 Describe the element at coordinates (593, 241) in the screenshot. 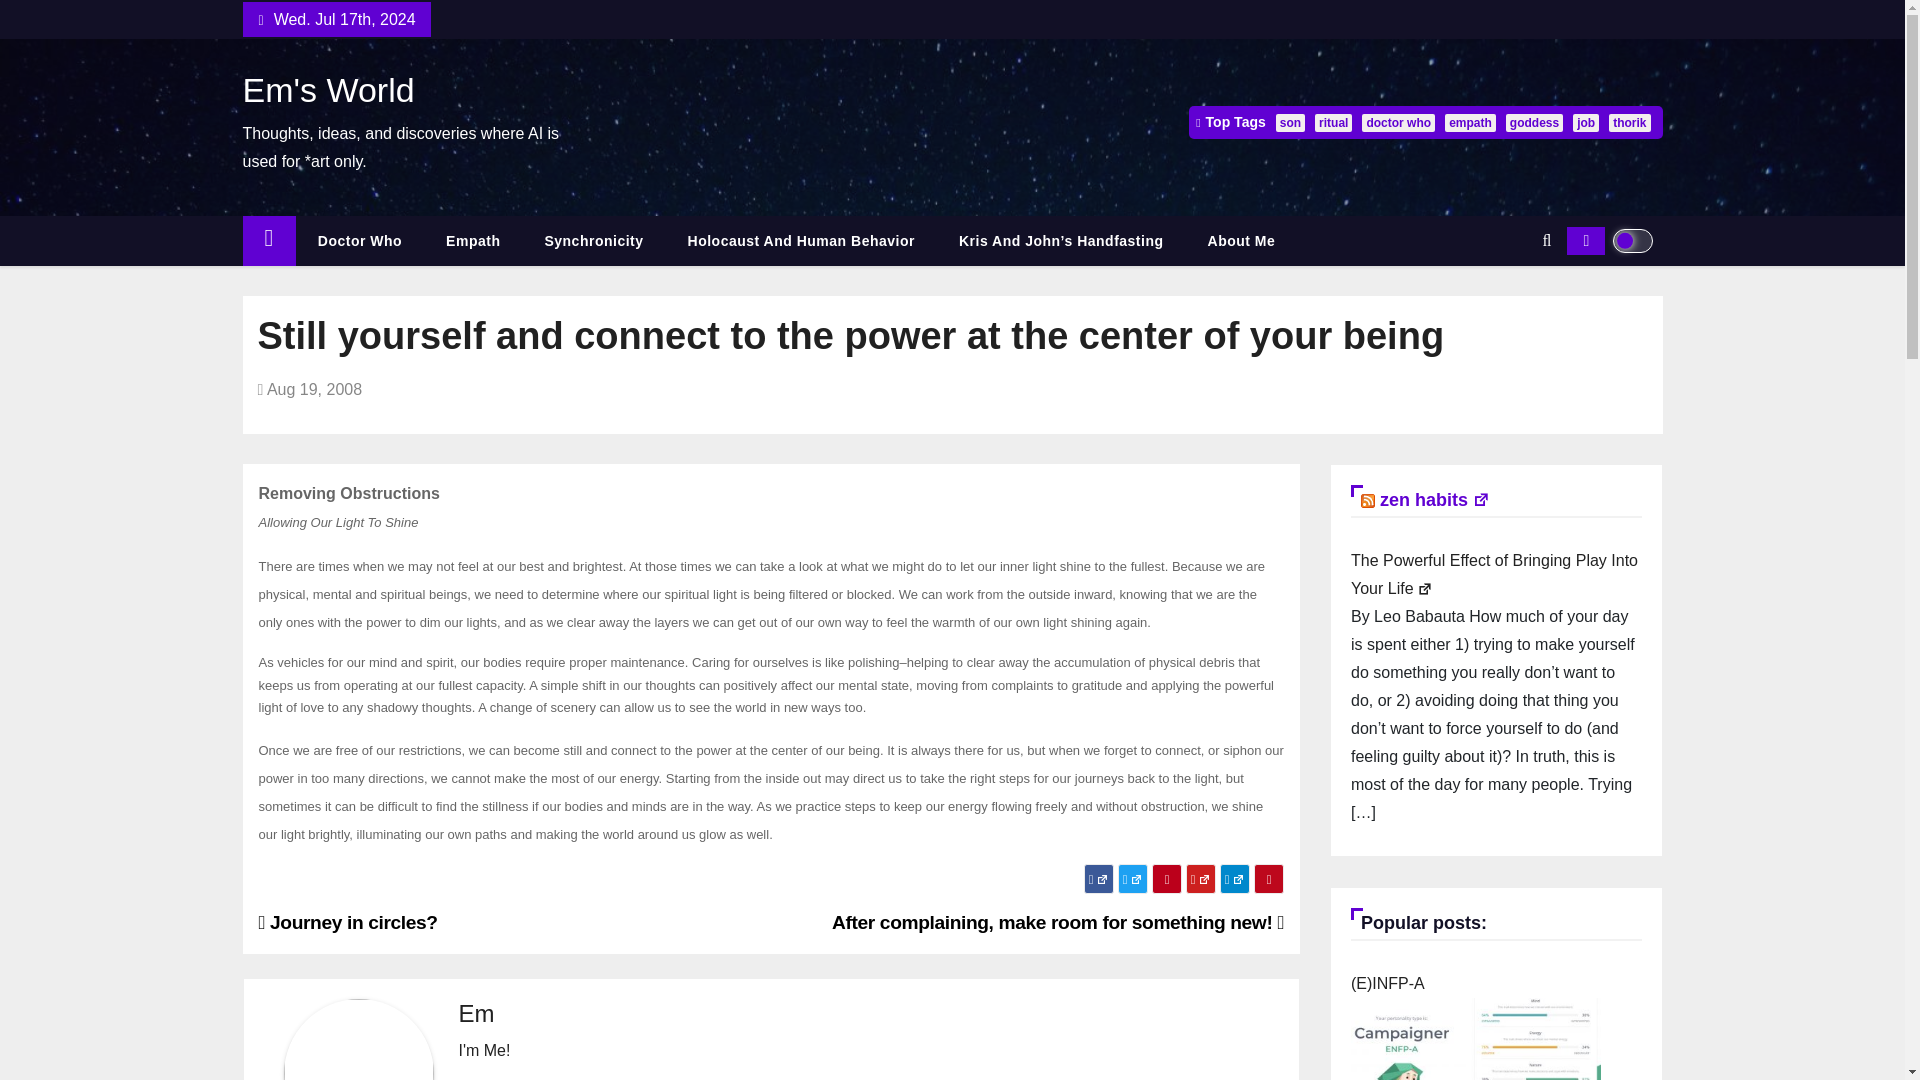

I see `Synchronicity` at that location.